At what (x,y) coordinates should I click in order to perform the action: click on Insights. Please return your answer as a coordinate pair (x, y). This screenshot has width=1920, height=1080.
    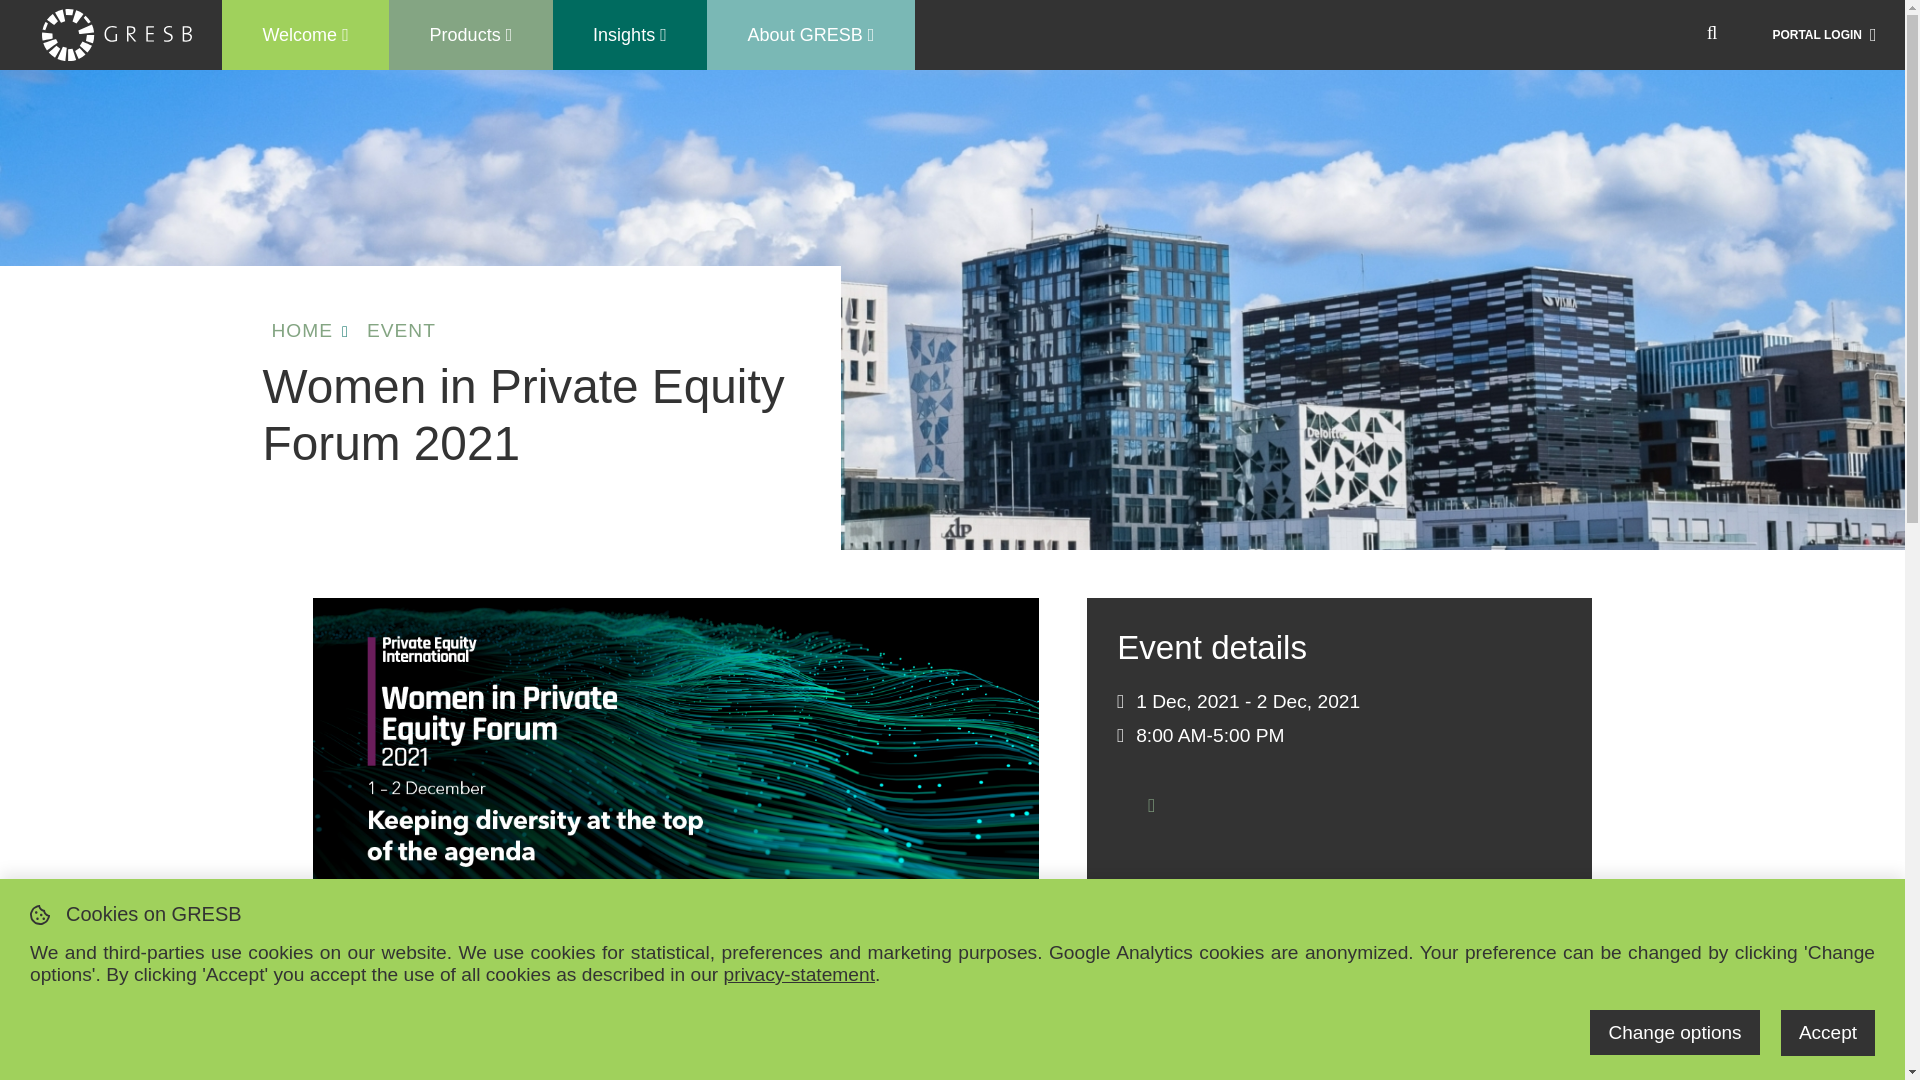
    Looking at the image, I should click on (630, 34).